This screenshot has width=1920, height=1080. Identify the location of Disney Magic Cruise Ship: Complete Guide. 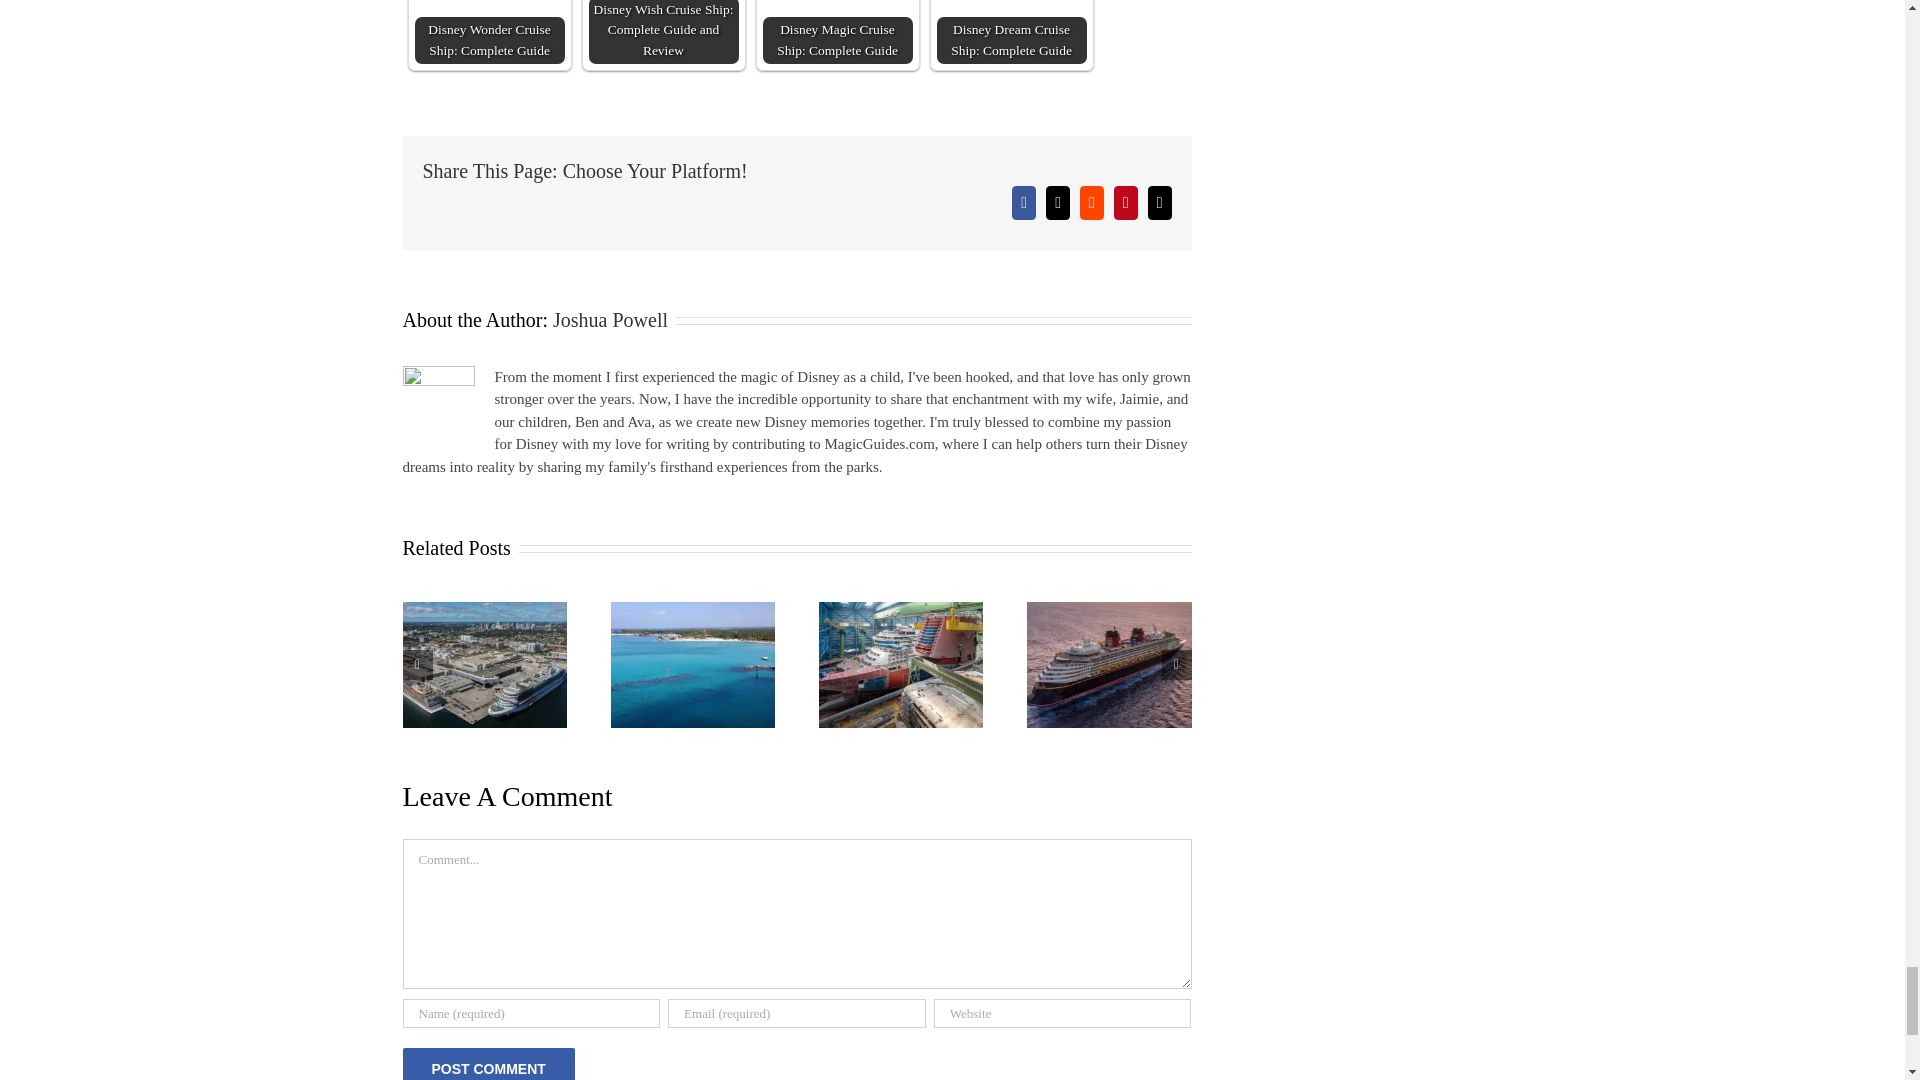
(837, 32).